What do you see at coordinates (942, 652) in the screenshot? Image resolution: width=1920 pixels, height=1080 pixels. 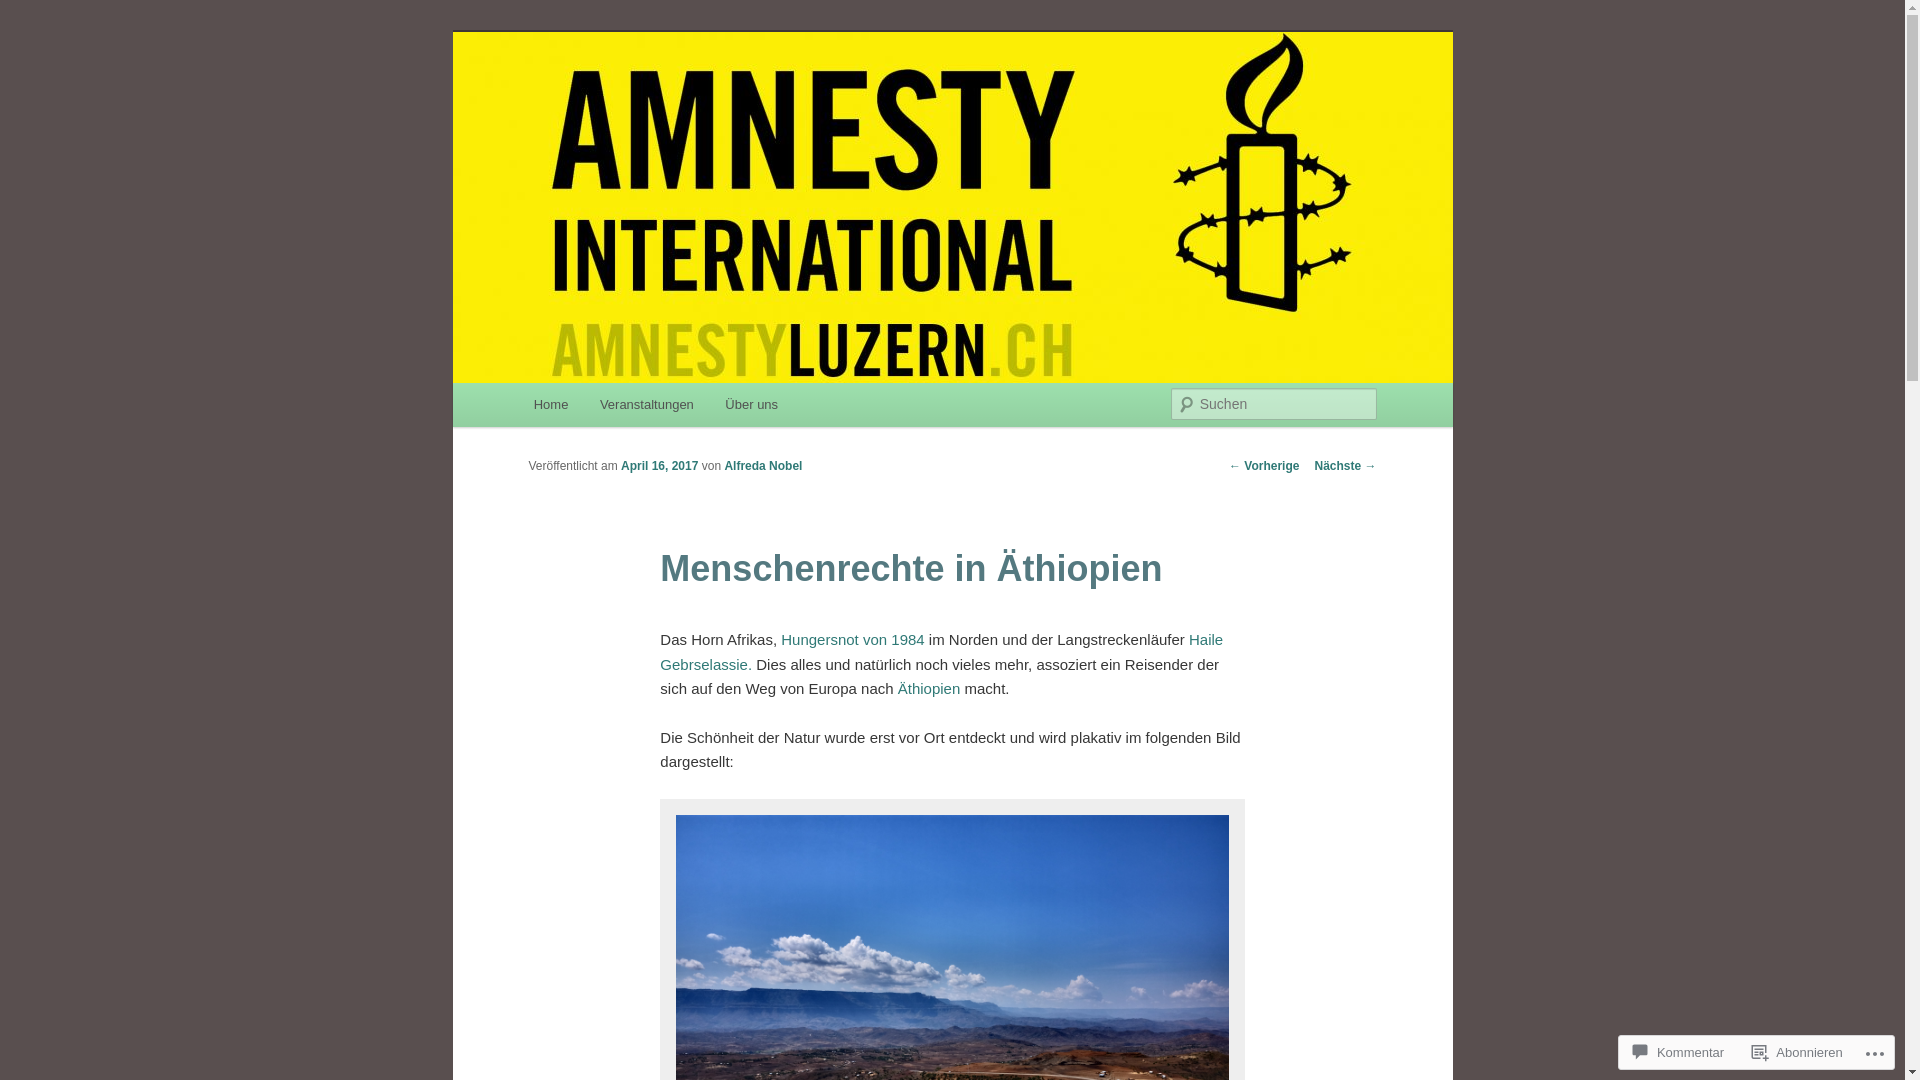 I see `Haile Gebrselassie.` at bounding box center [942, 652].